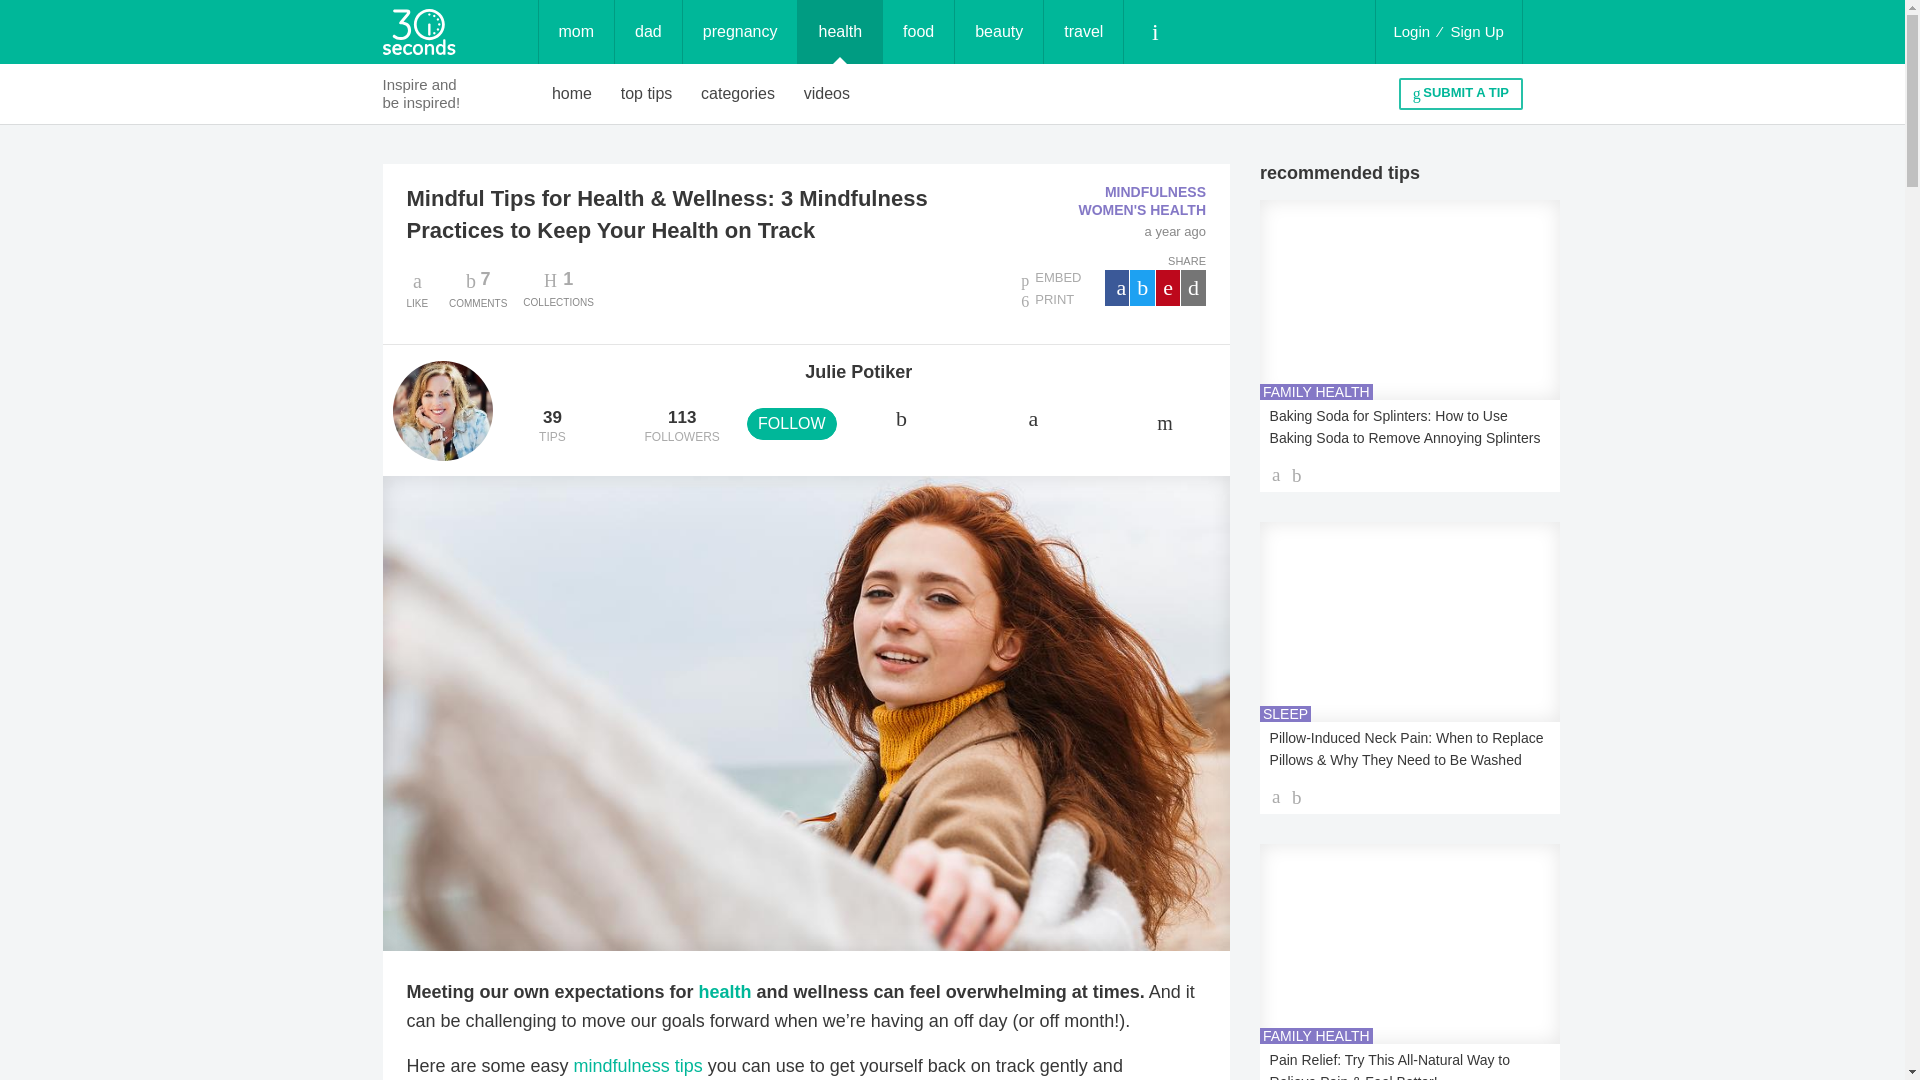  What do you see at coordinates (646, 94) in the screenshot?
I see `Login` at bounding box center [646, 94].